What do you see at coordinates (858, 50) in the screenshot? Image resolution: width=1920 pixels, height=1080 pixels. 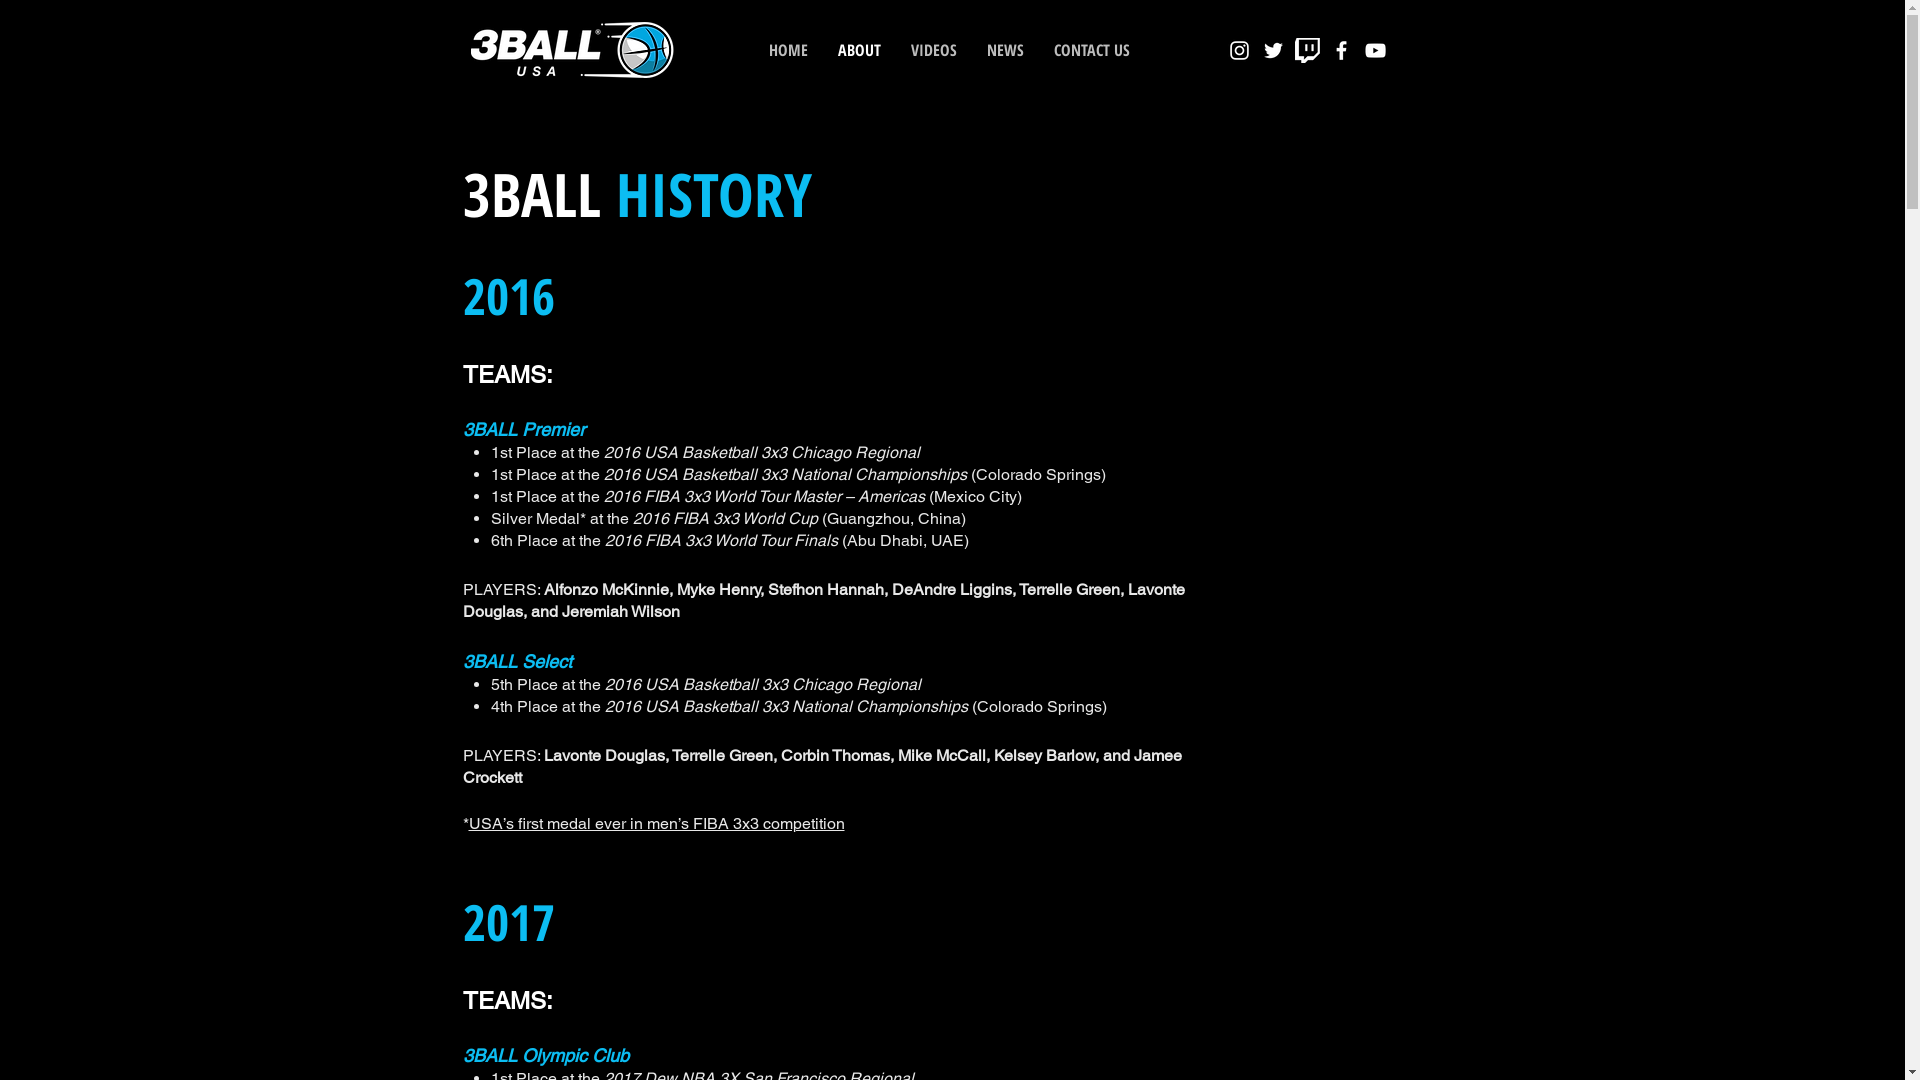 I see `ABOUT` at bounding box center [858, 50].